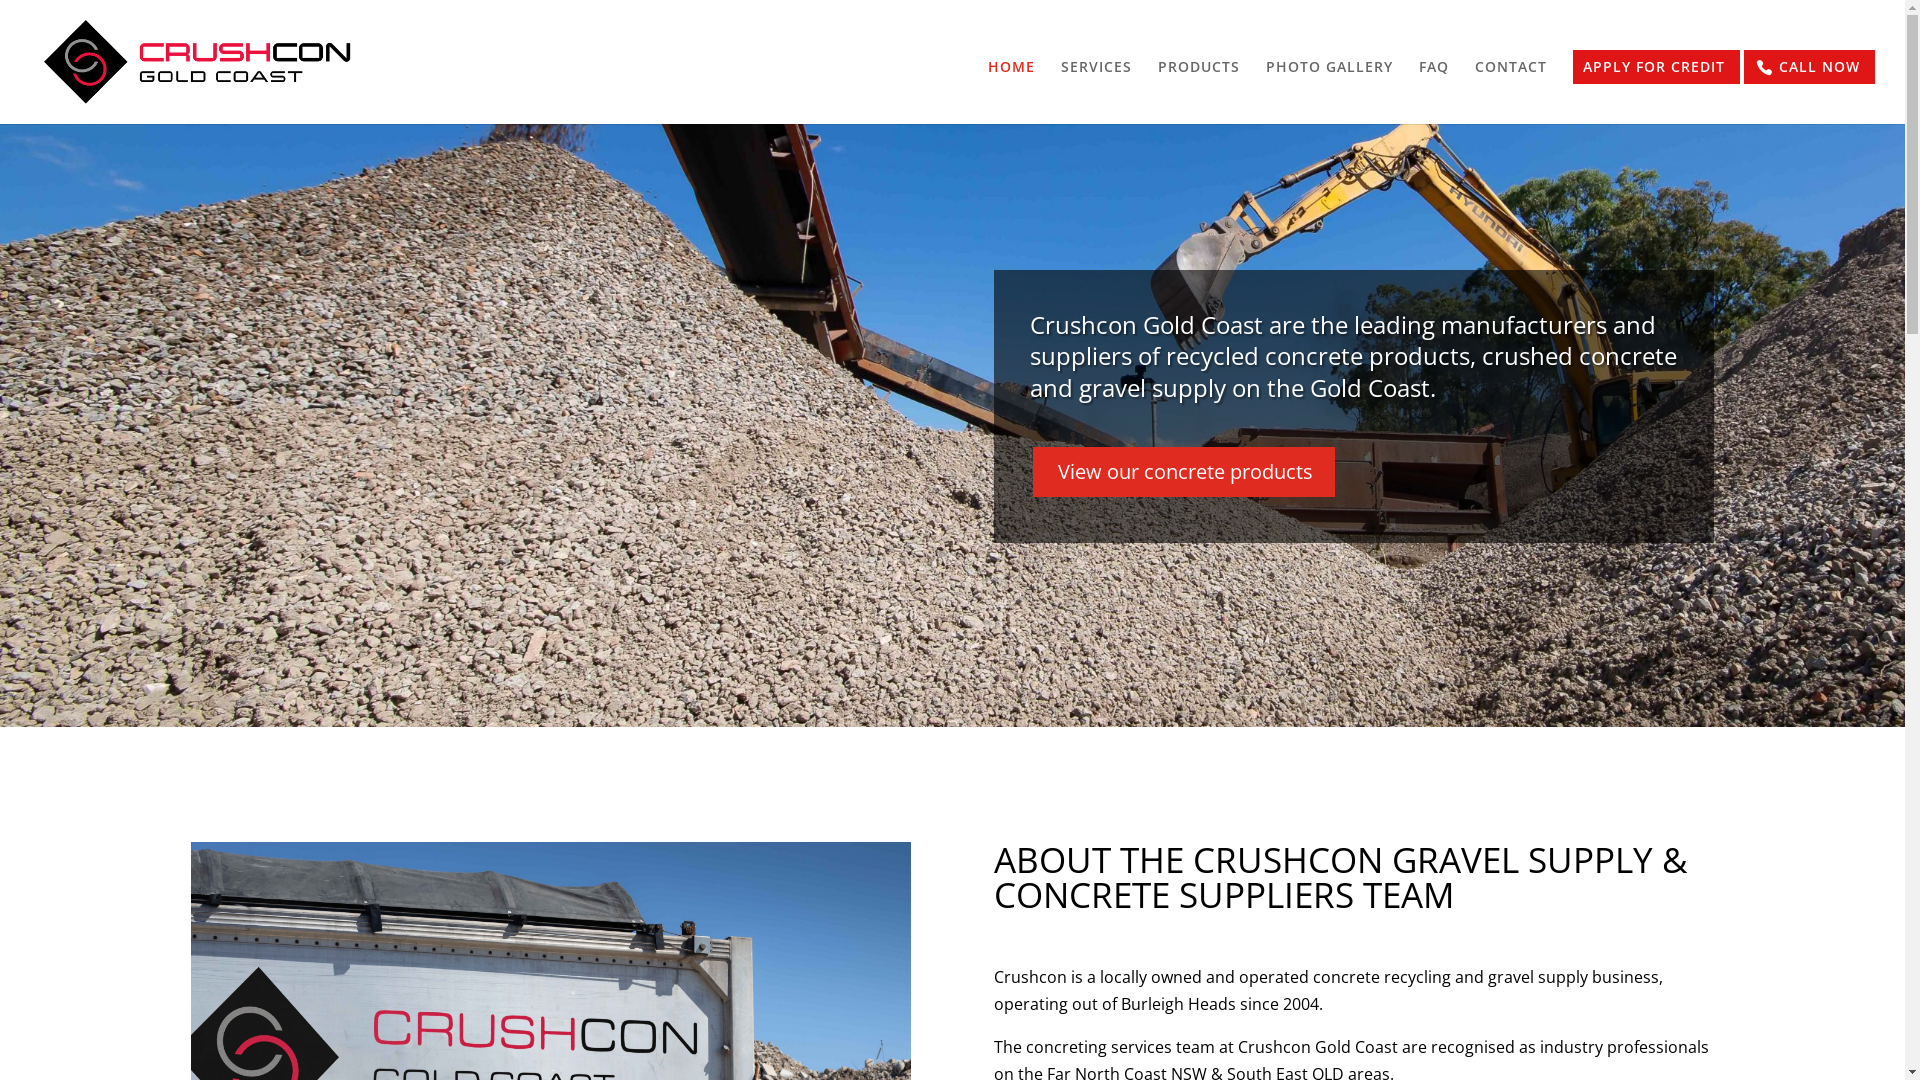 The width and height of the screenshot is (1920, 1080). Describe the element at coordinates (1199, 92) in the screenshot. I see `PRODUCTS` at that location.